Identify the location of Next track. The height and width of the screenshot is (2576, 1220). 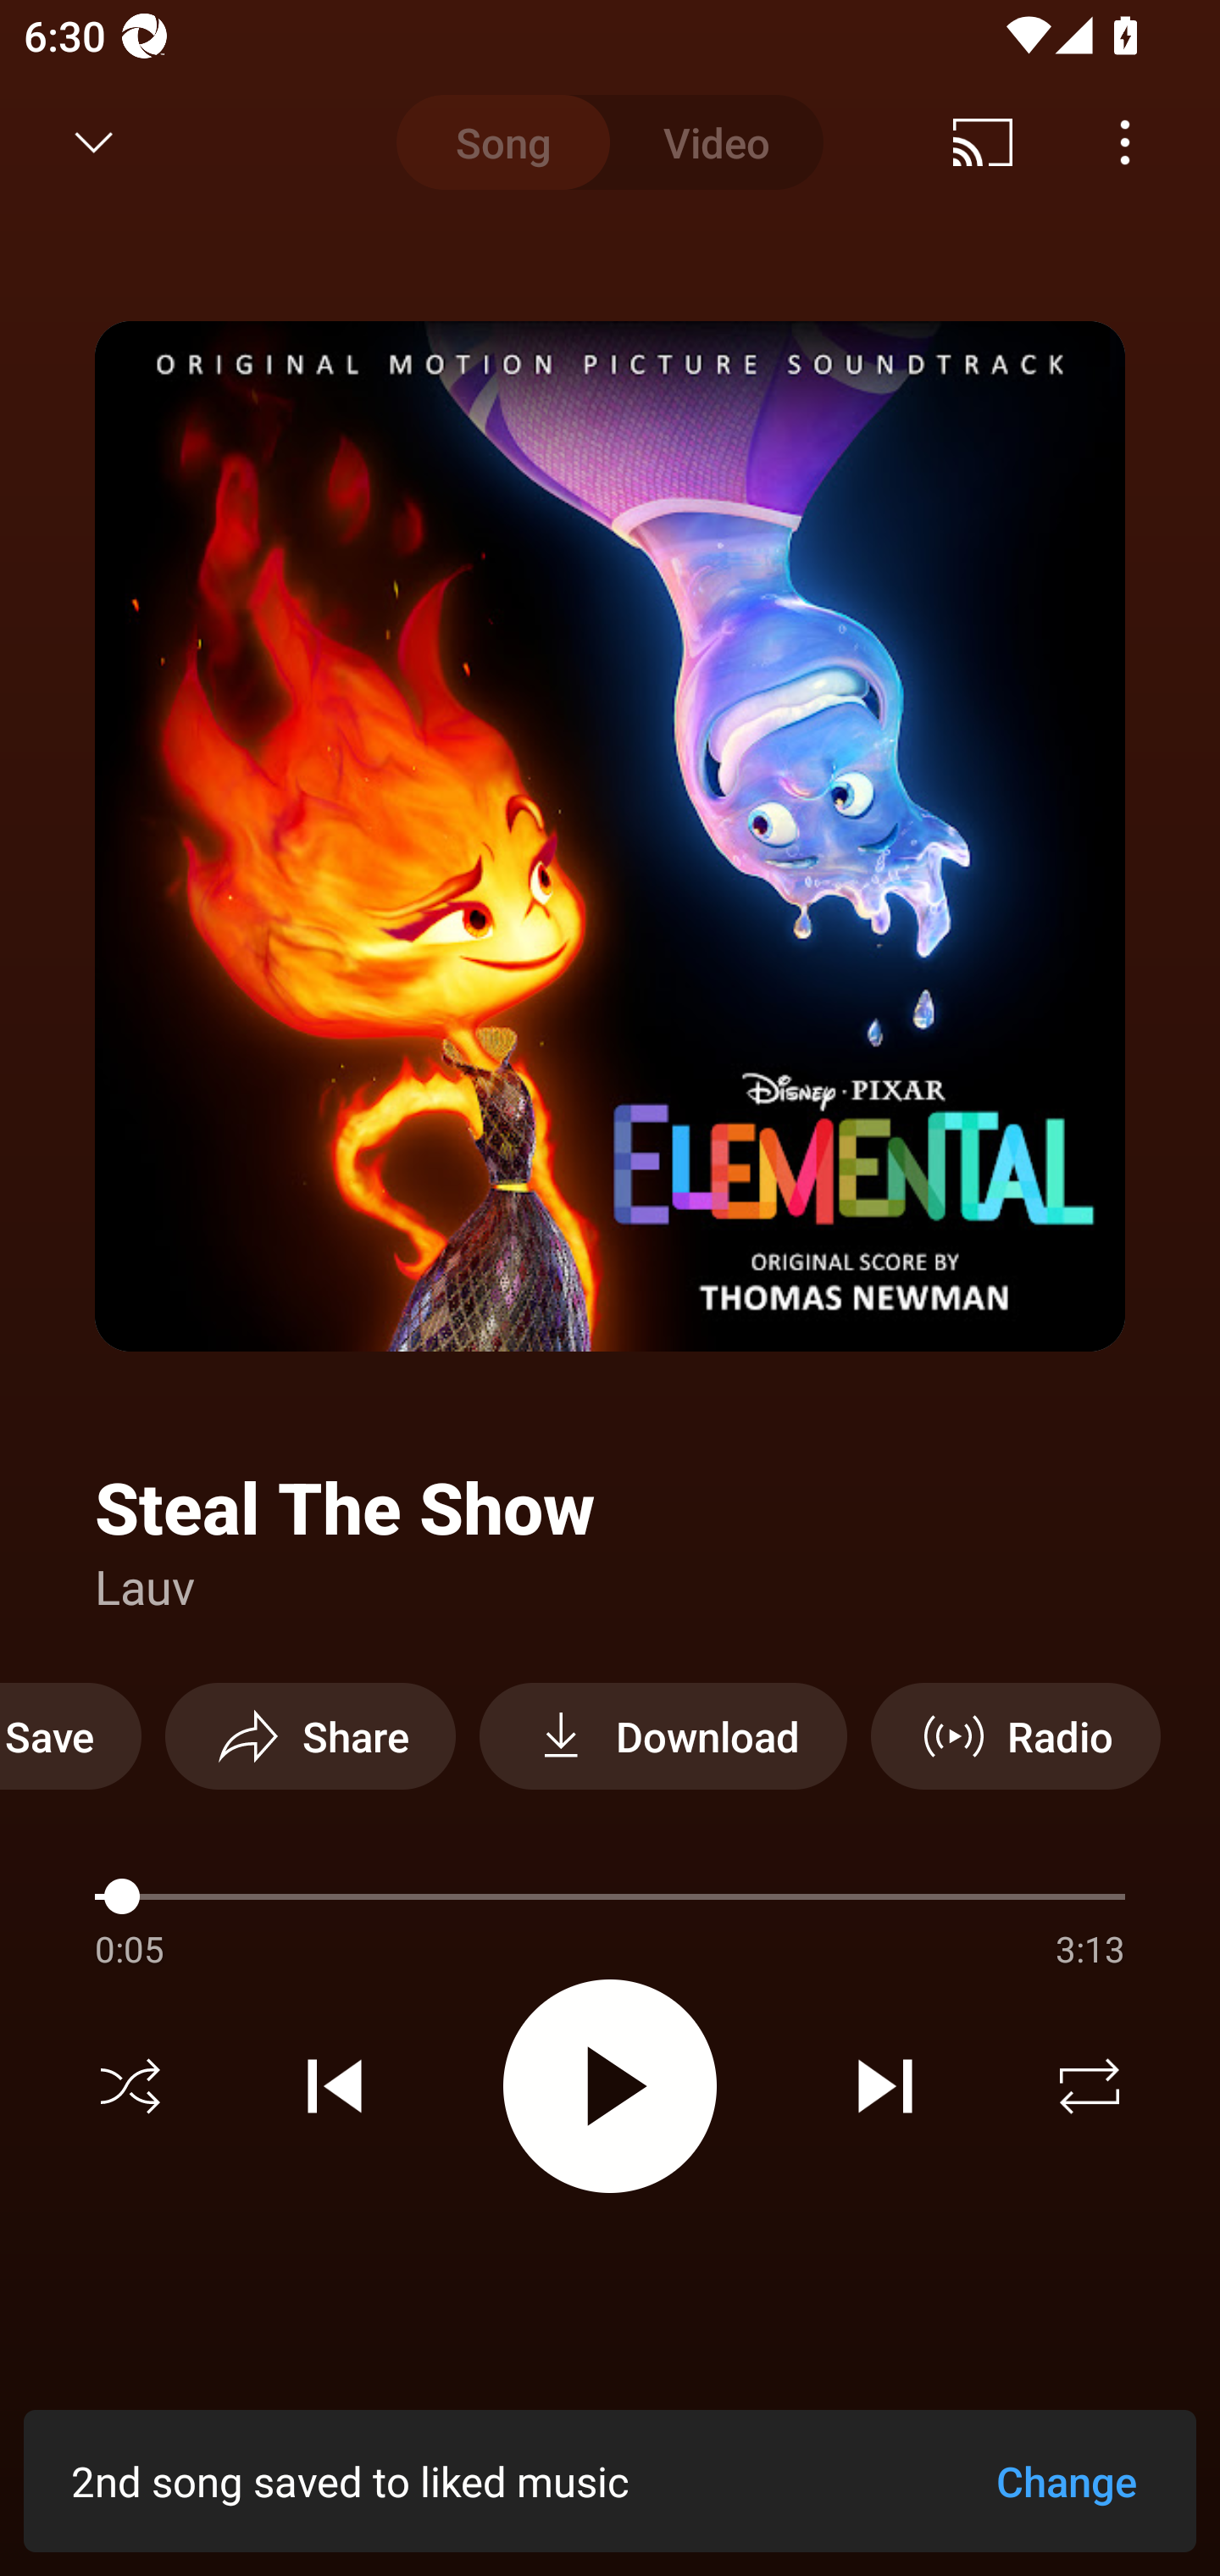
(884, 2086).